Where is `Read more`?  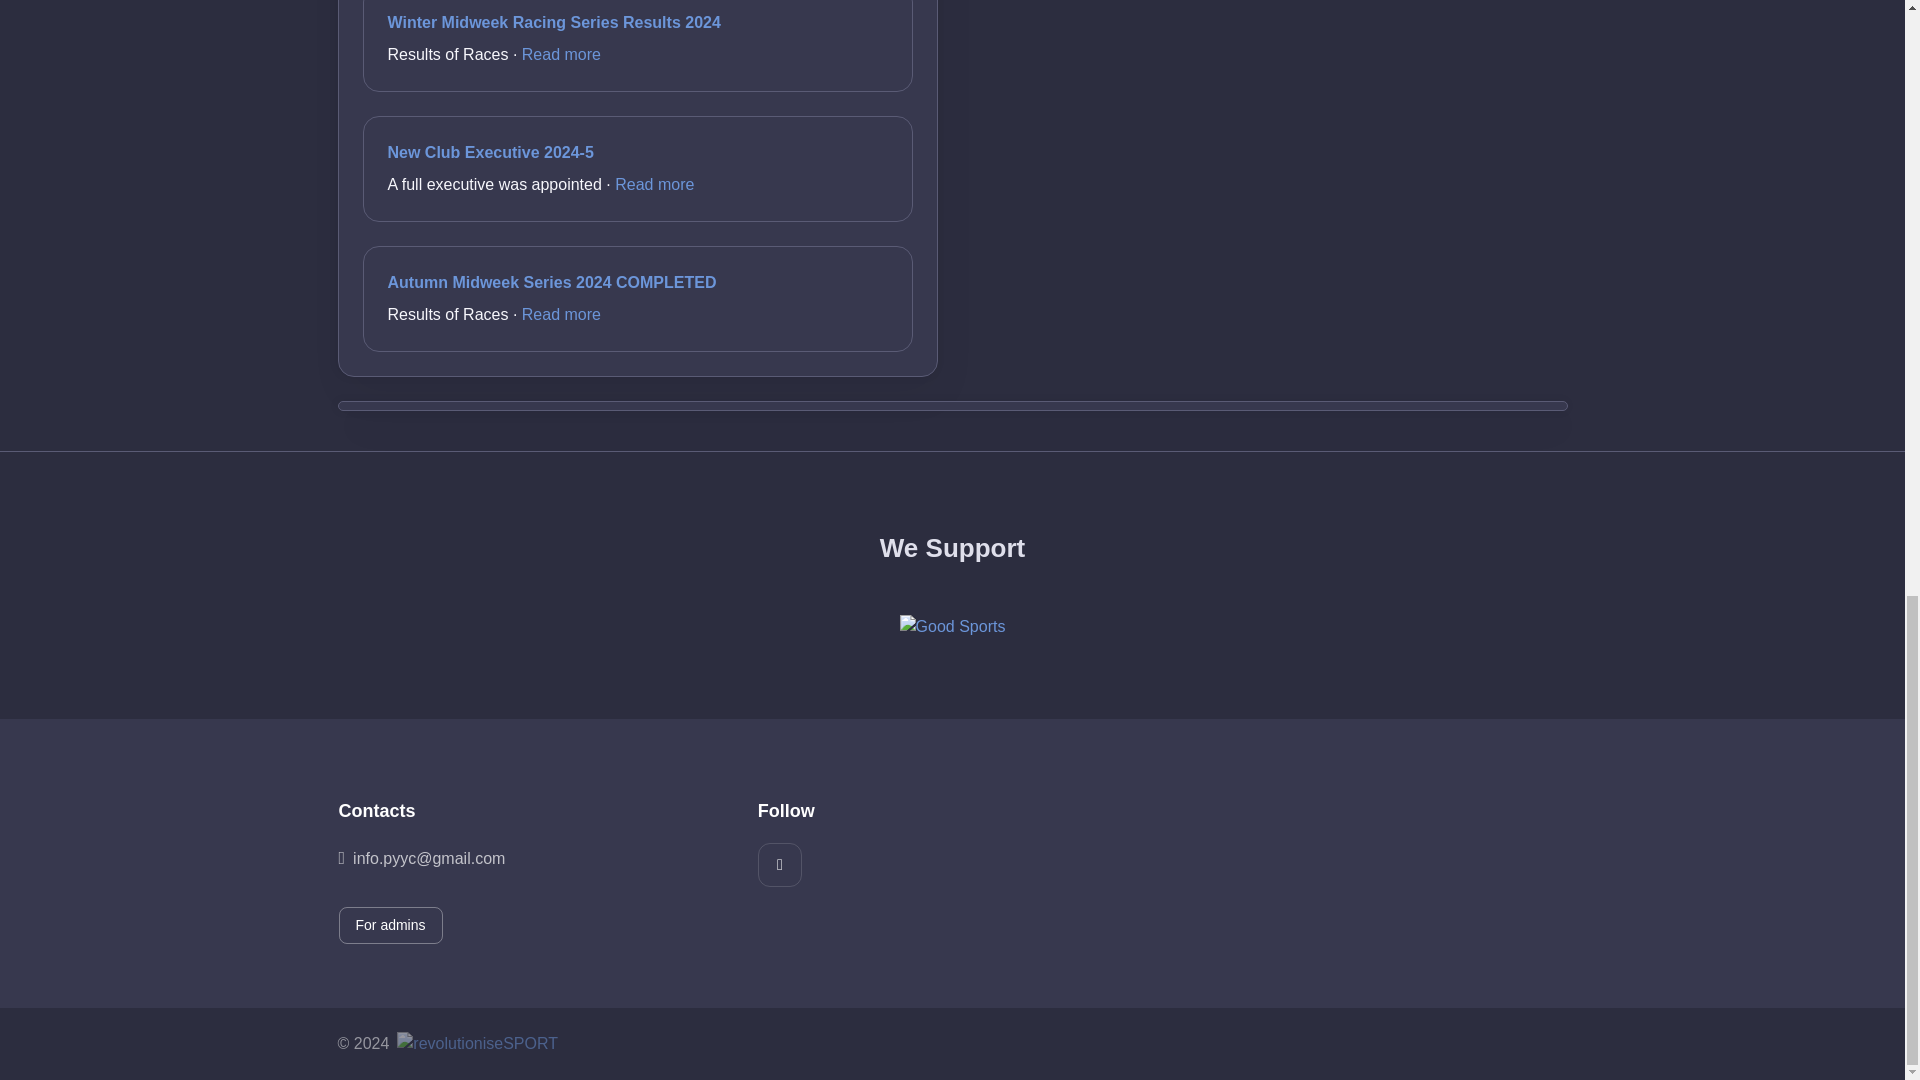
Read more is located at coordinates (561, 54).